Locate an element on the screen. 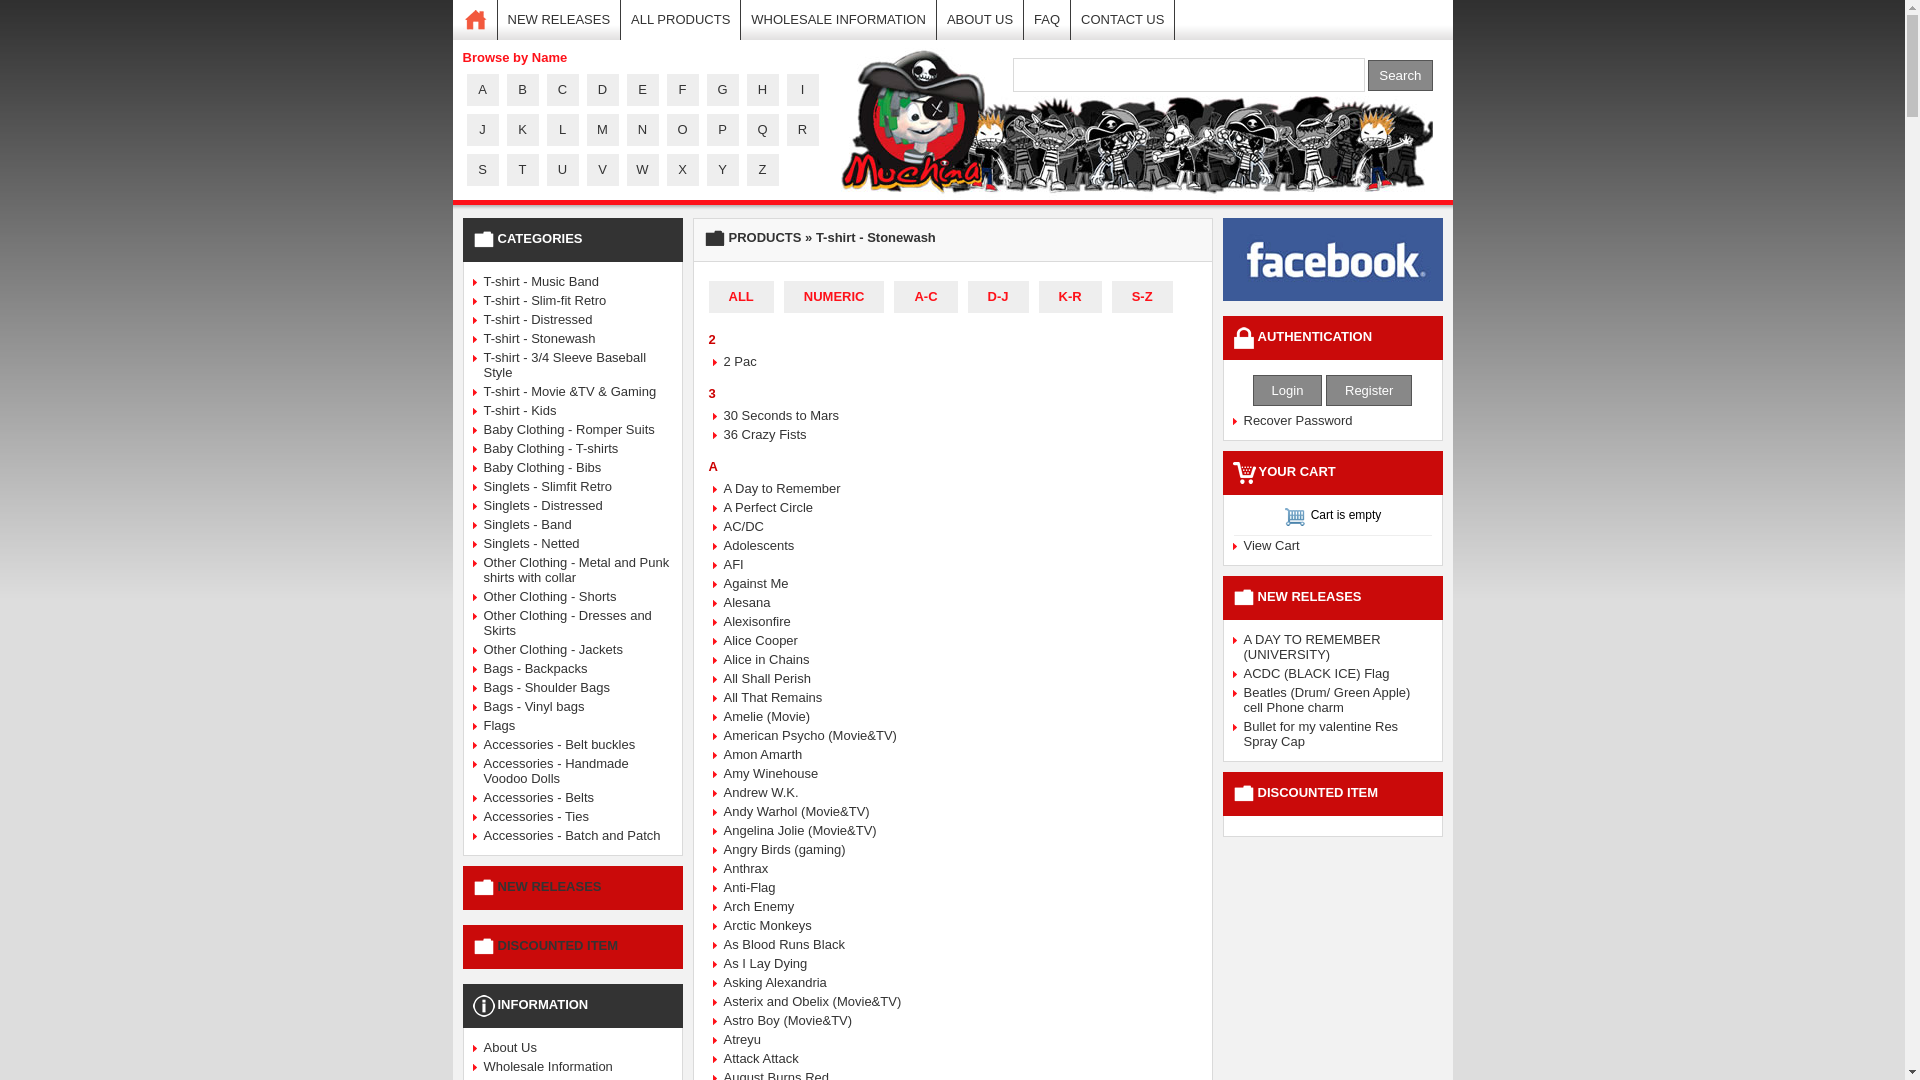 The image size is (1920, 1080). U is located at coordinates (562, 170).